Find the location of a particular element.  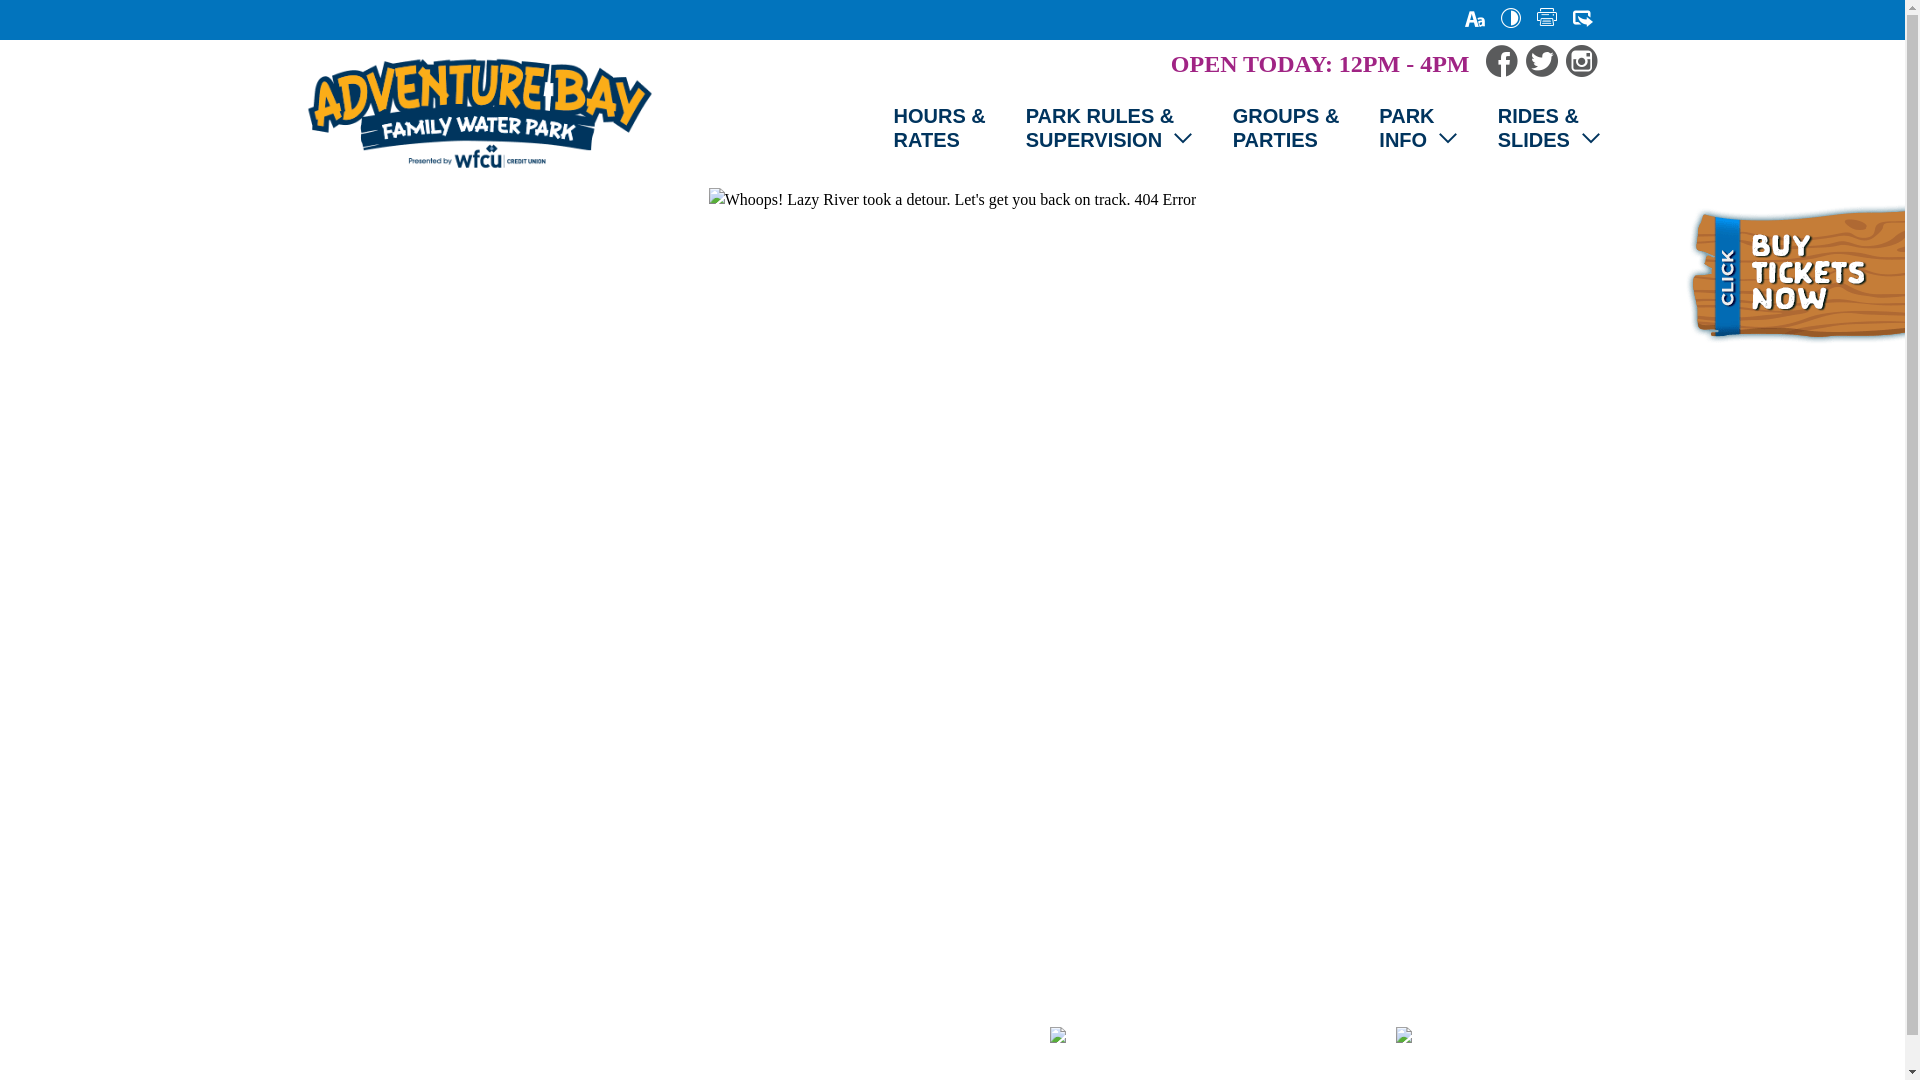

PRIVACY POLICY is located at coordinates (826, 1038).